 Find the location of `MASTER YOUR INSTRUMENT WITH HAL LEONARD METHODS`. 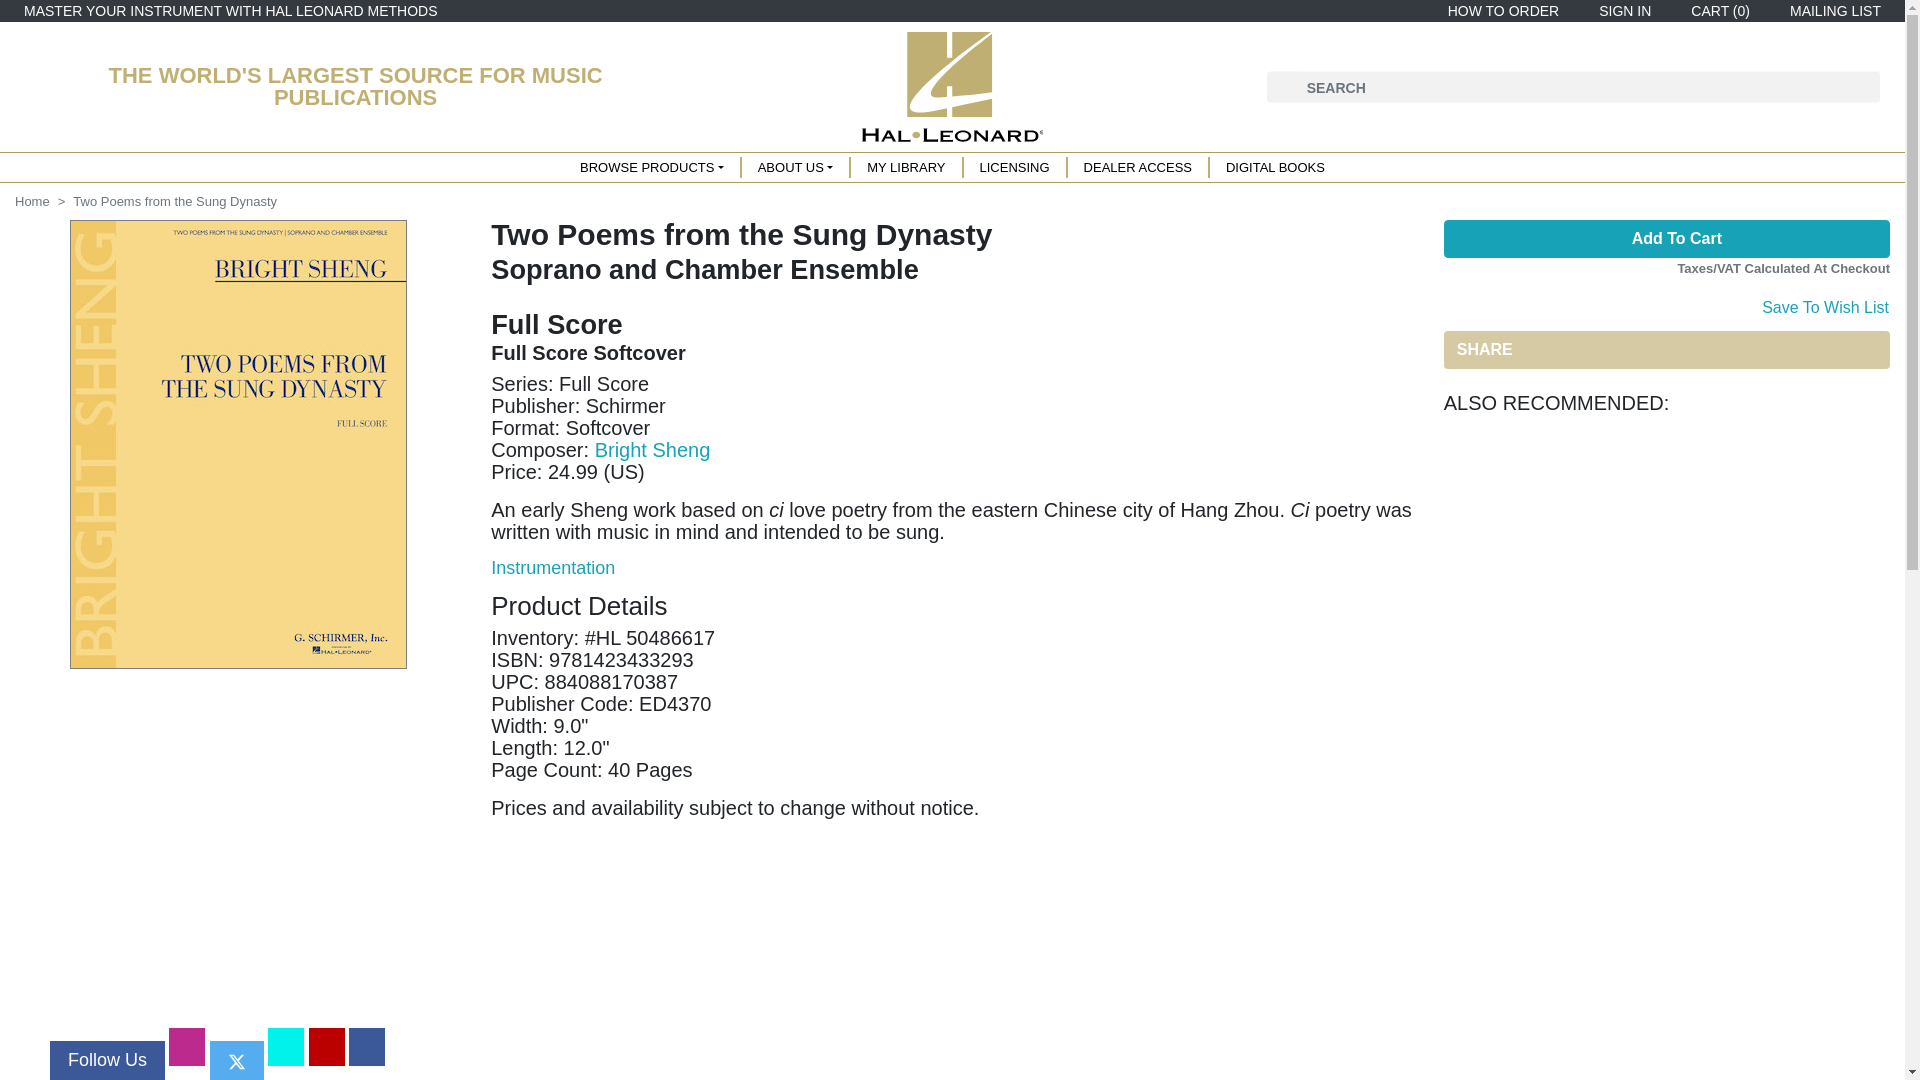

MASTER YOUR INSTRUMENT WITH HAL LEONARD METHODS is located at coordinates (230, 11).